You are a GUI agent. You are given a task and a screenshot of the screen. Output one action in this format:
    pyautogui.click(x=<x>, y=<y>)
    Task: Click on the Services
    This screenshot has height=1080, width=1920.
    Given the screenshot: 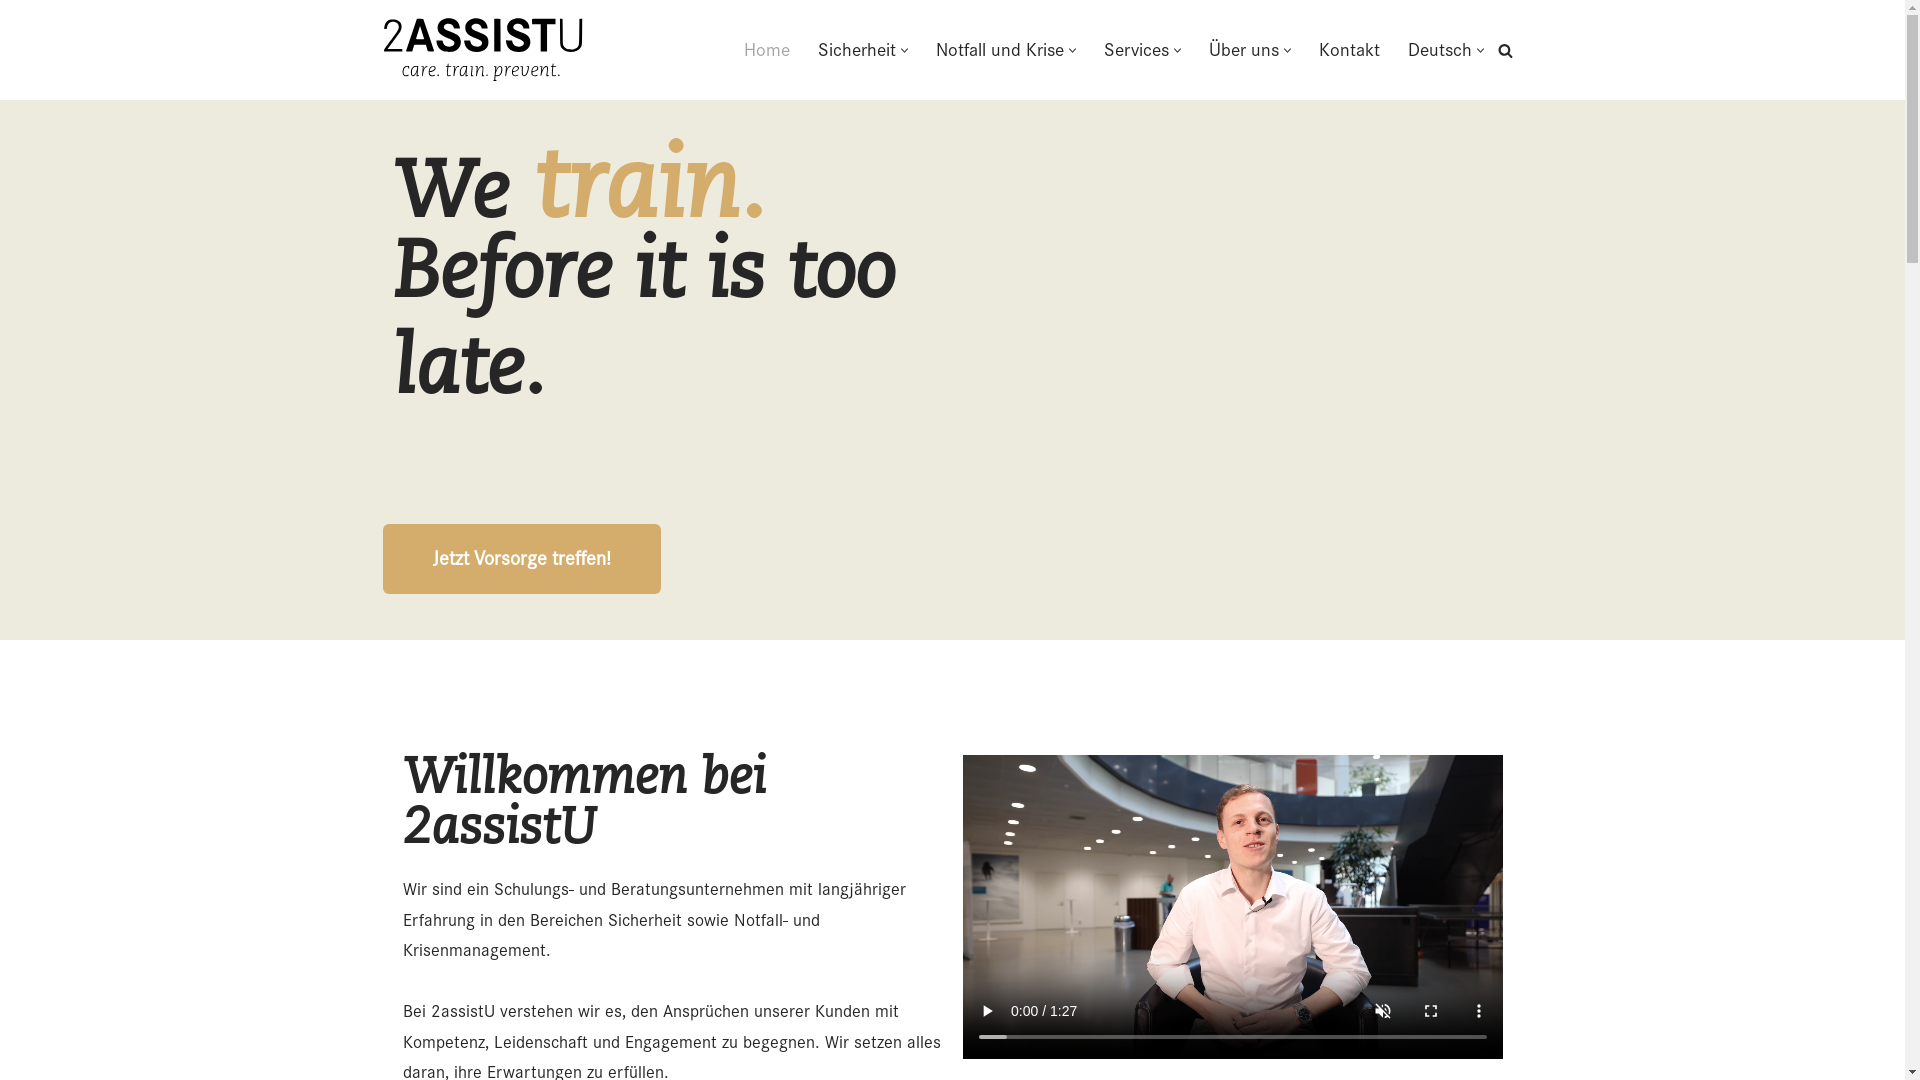 What is the action you would take?
    pyautogui.click(x=1136, y=50)
    